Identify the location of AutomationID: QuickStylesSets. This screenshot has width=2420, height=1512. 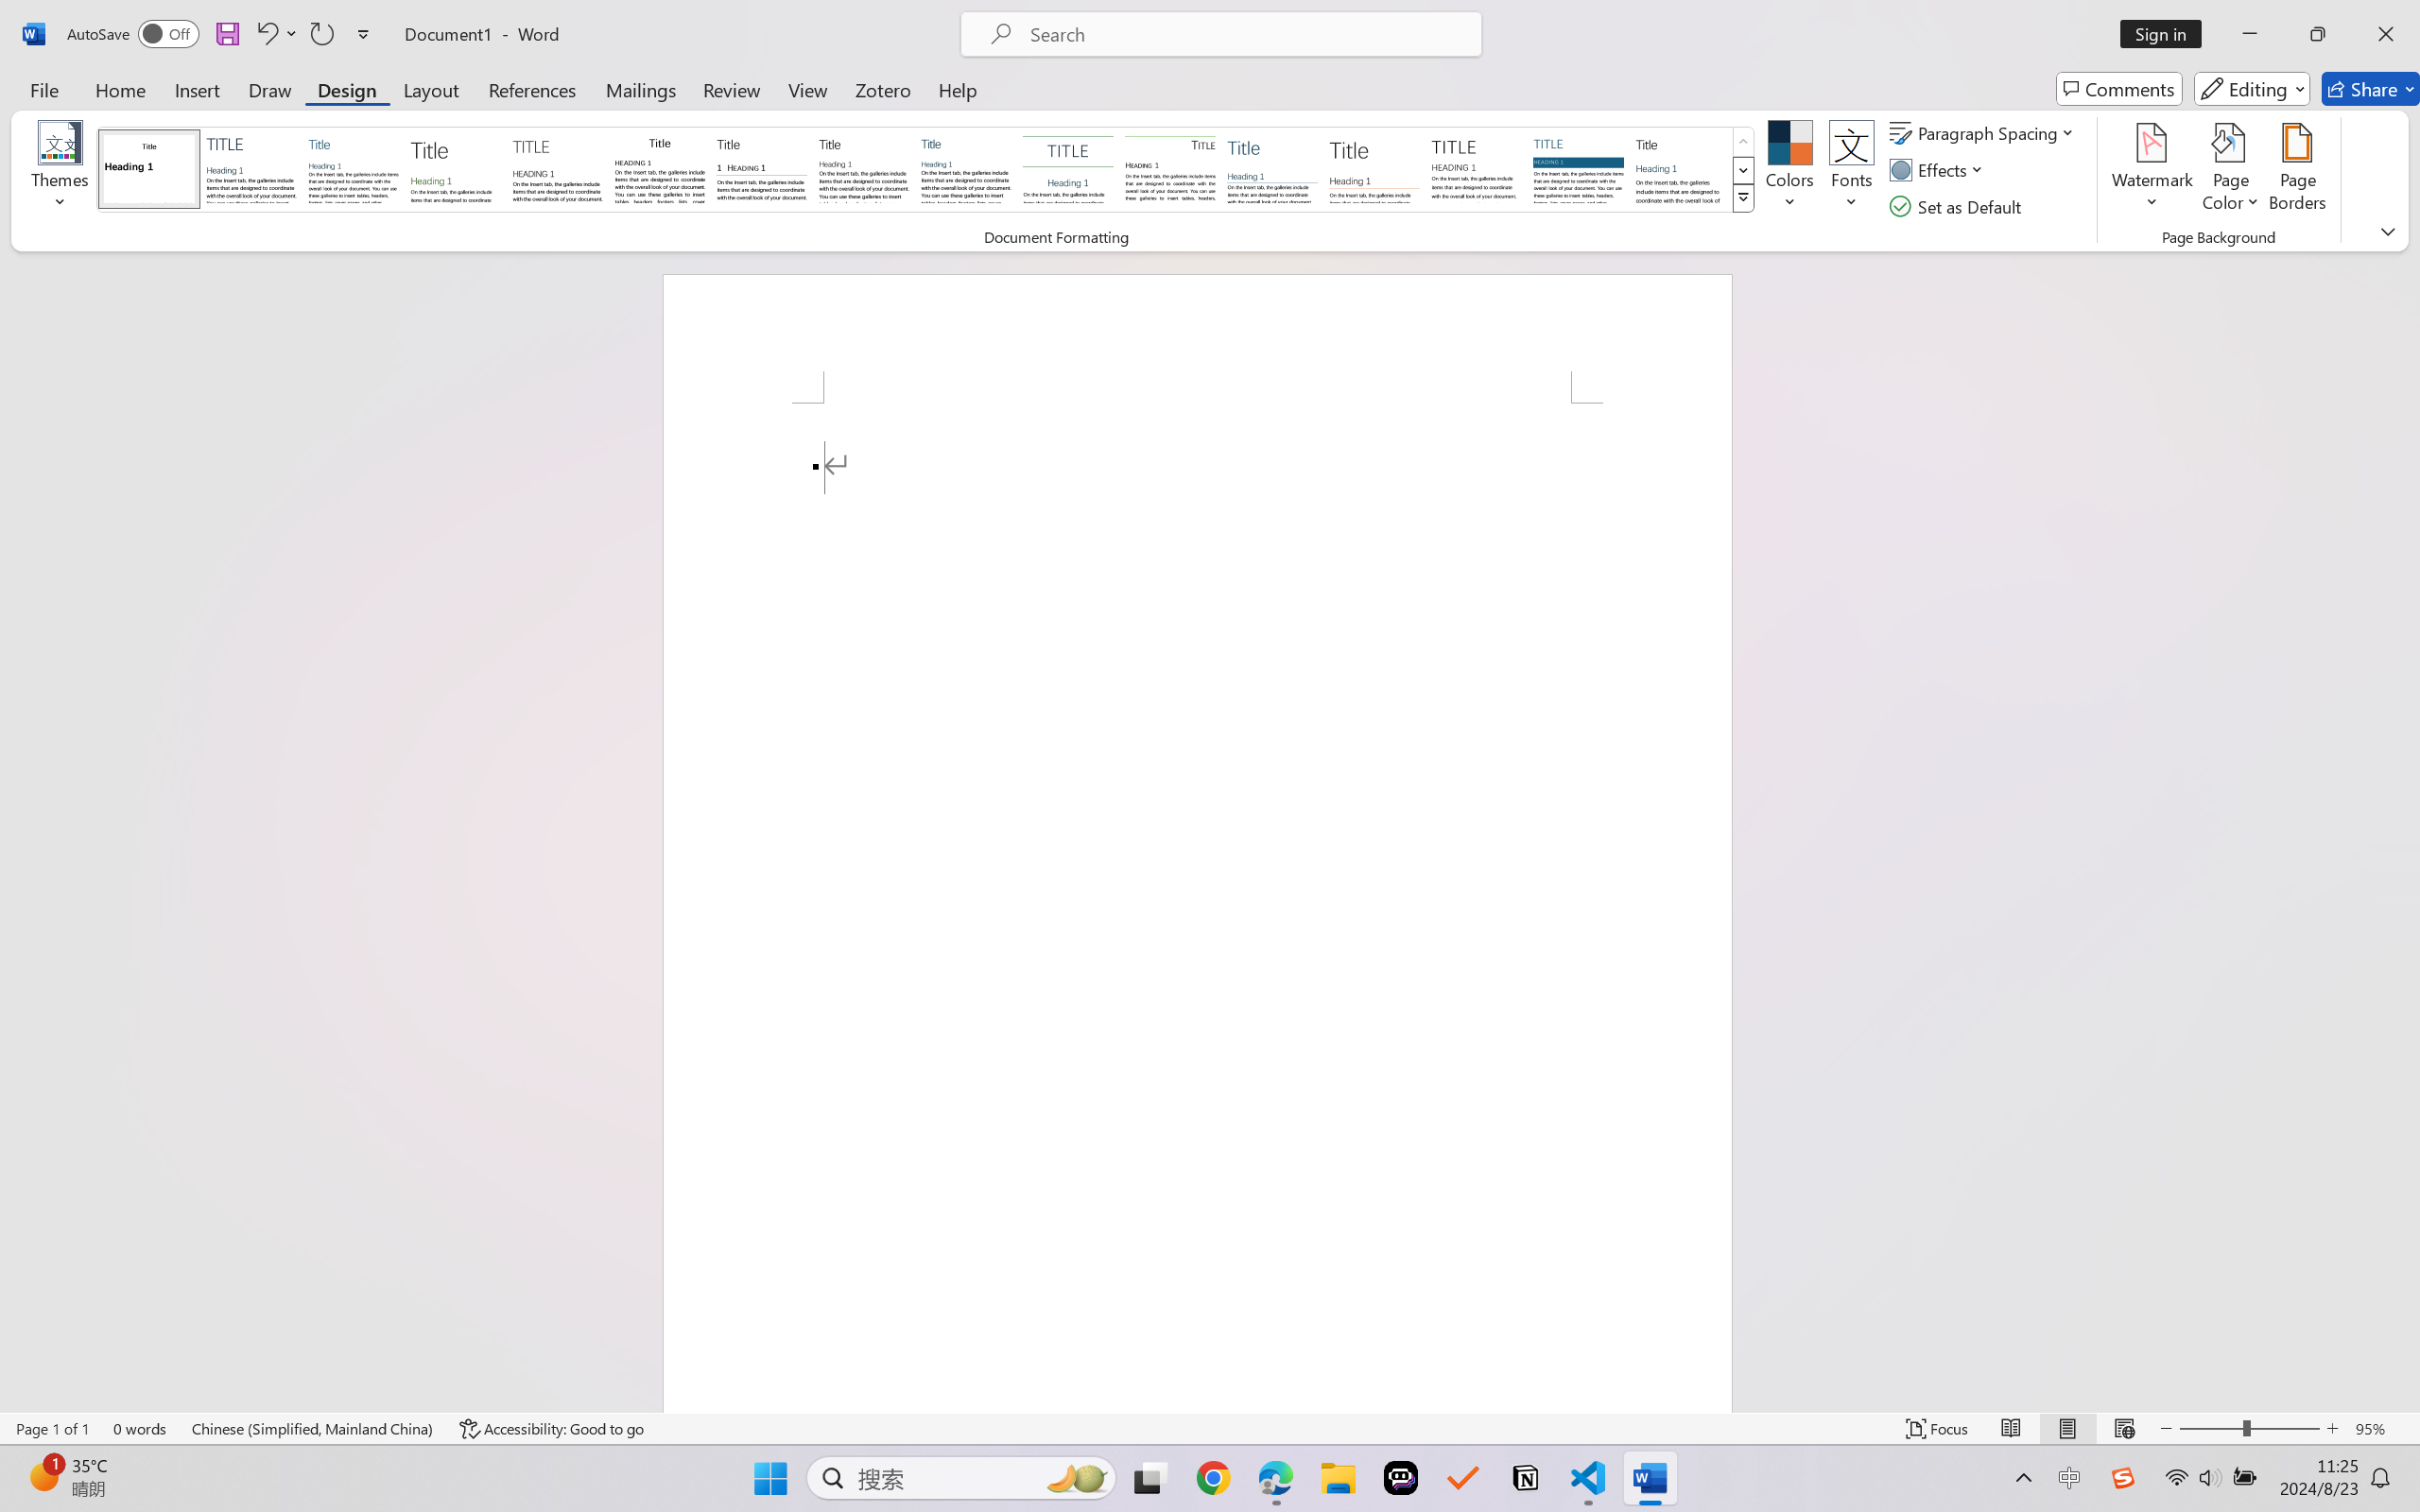
(926, 170).